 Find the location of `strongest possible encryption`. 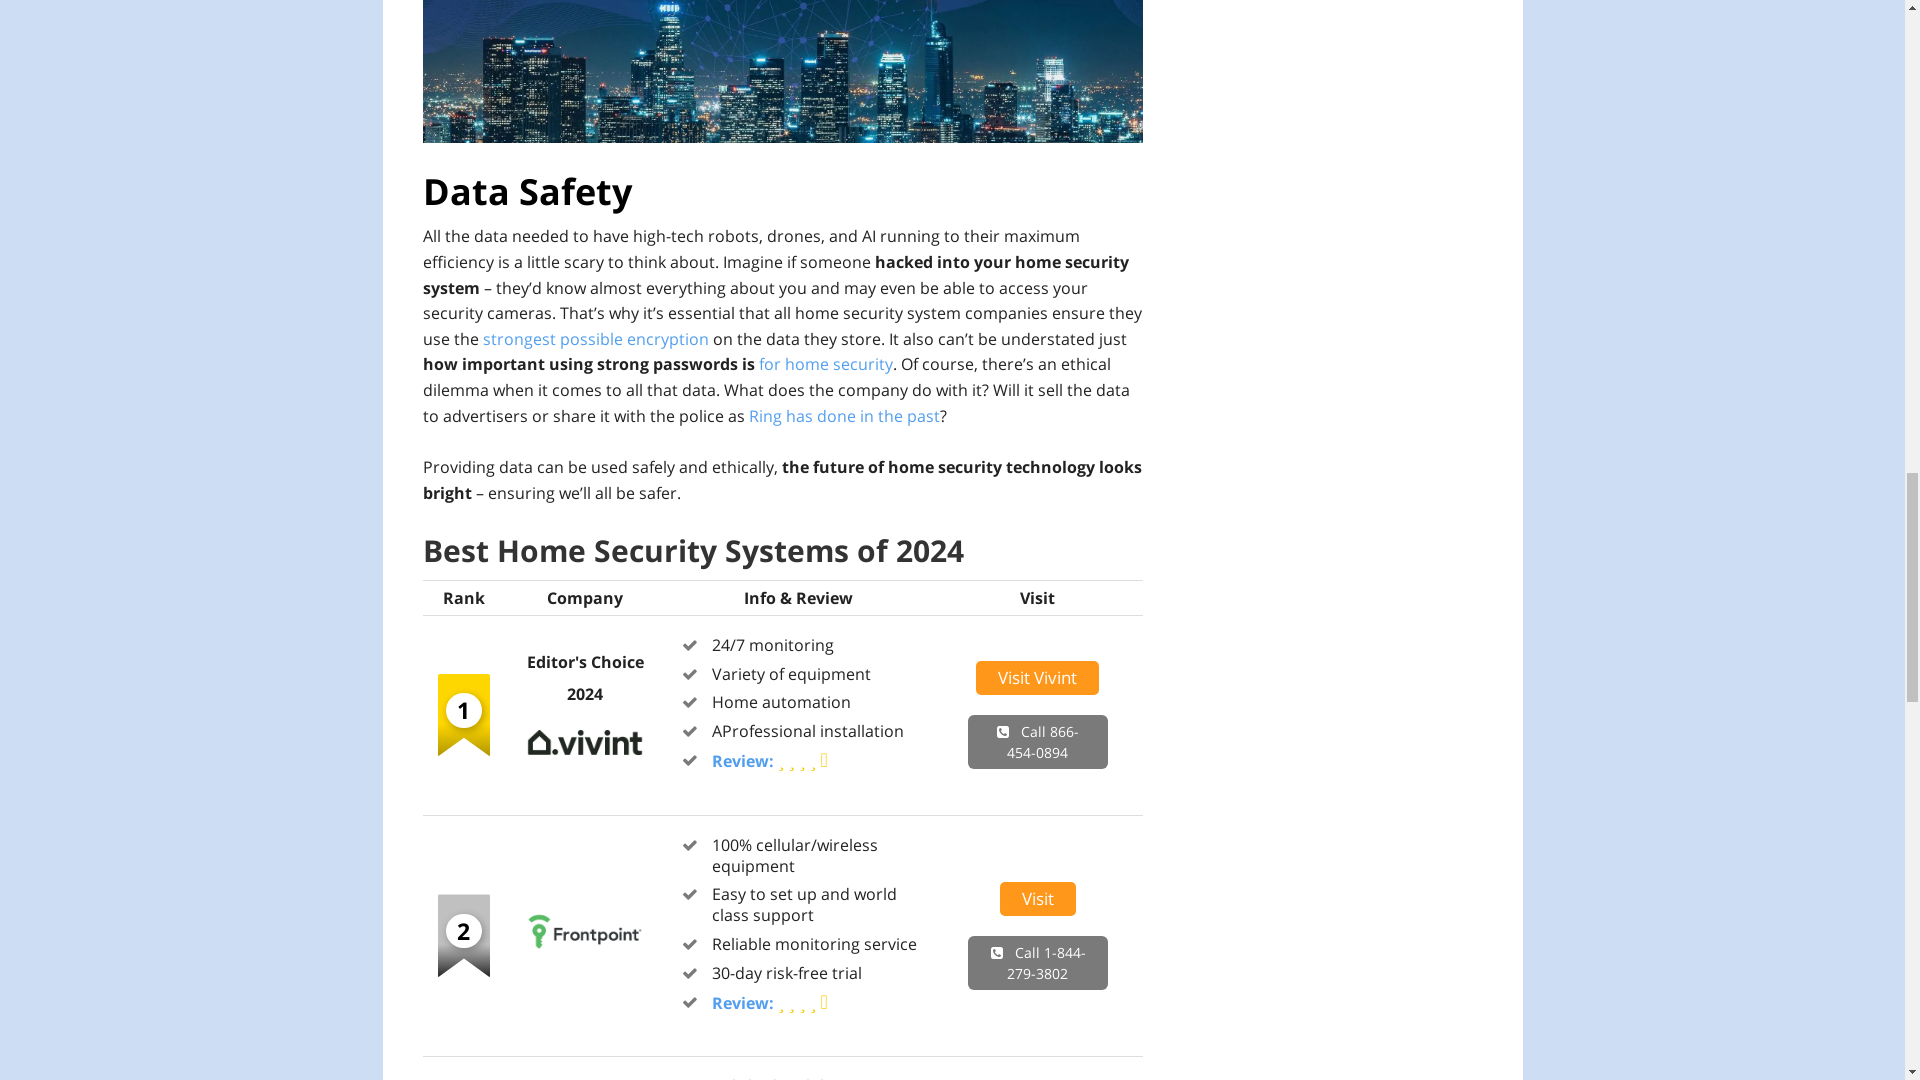

strongest possible encryption is located at coordinates (594, 338).